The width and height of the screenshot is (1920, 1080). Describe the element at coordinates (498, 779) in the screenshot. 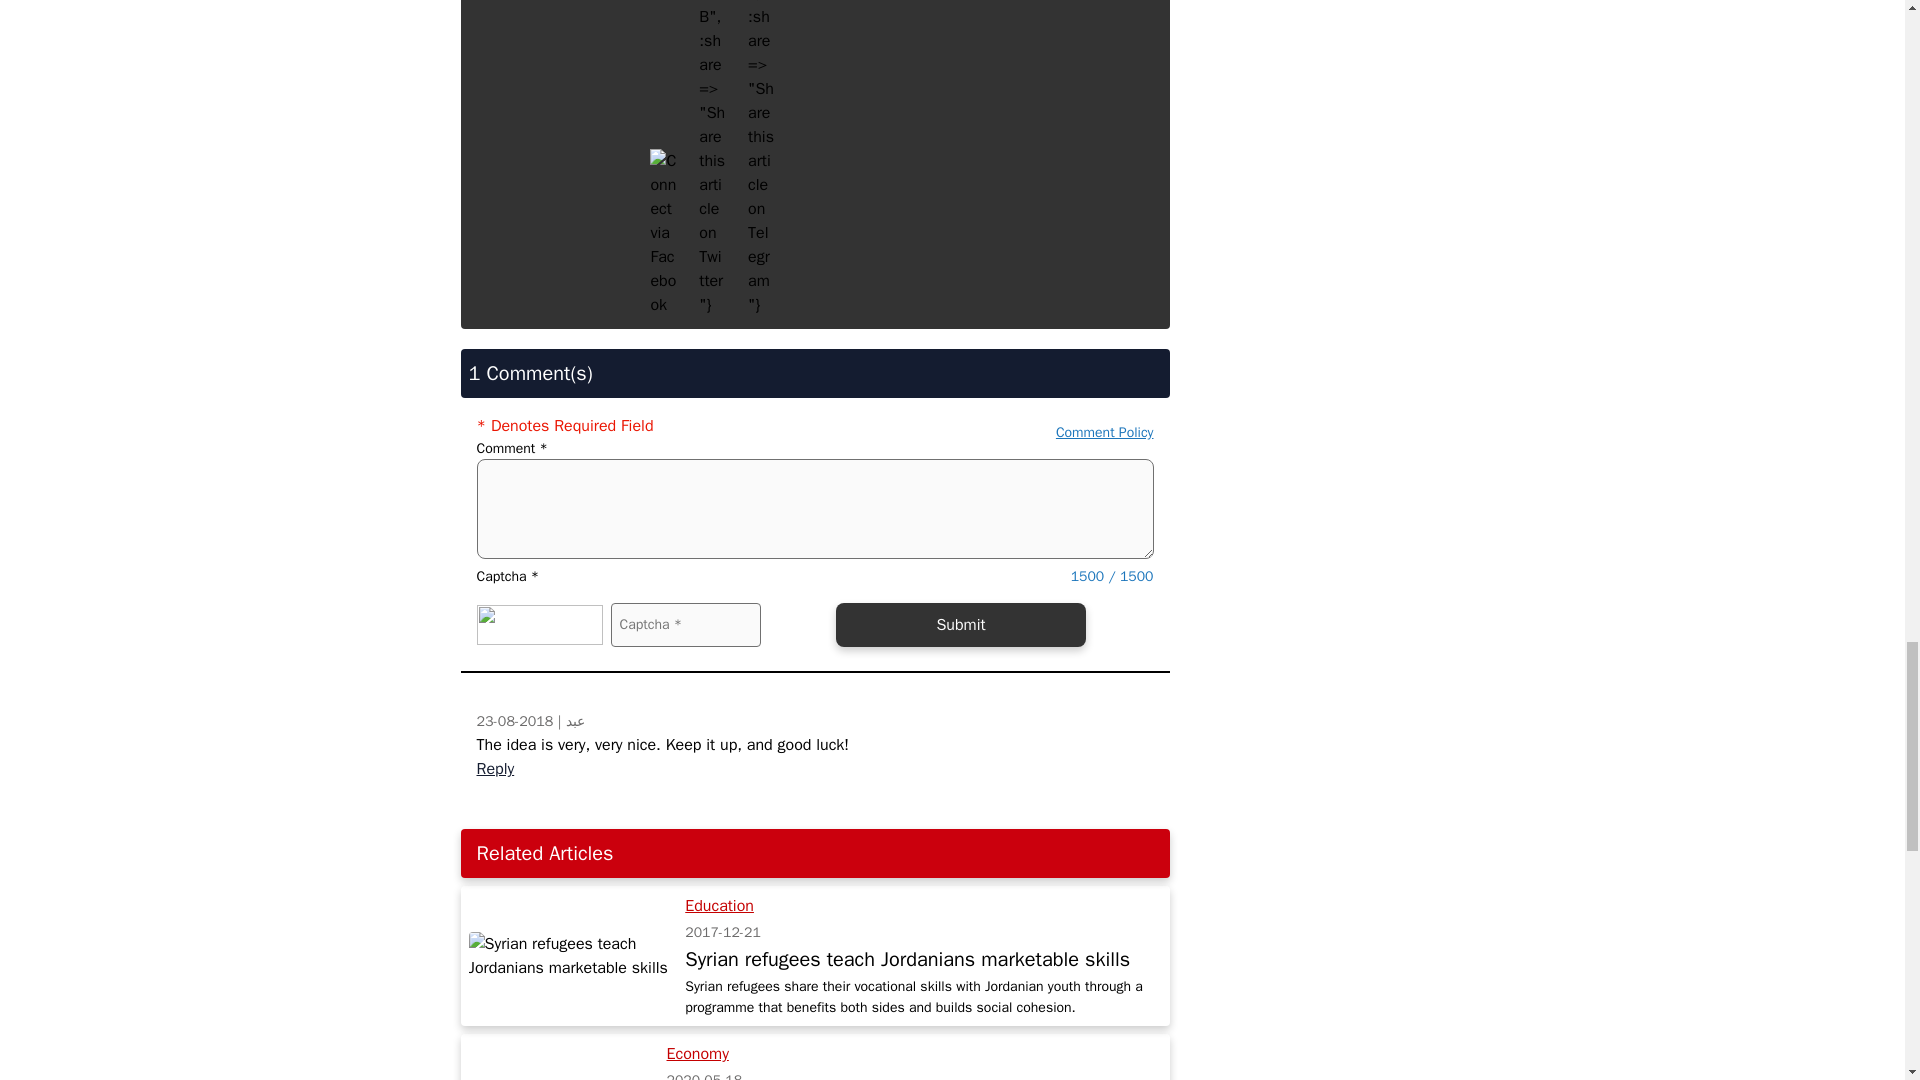

I see `Reply` at that location.